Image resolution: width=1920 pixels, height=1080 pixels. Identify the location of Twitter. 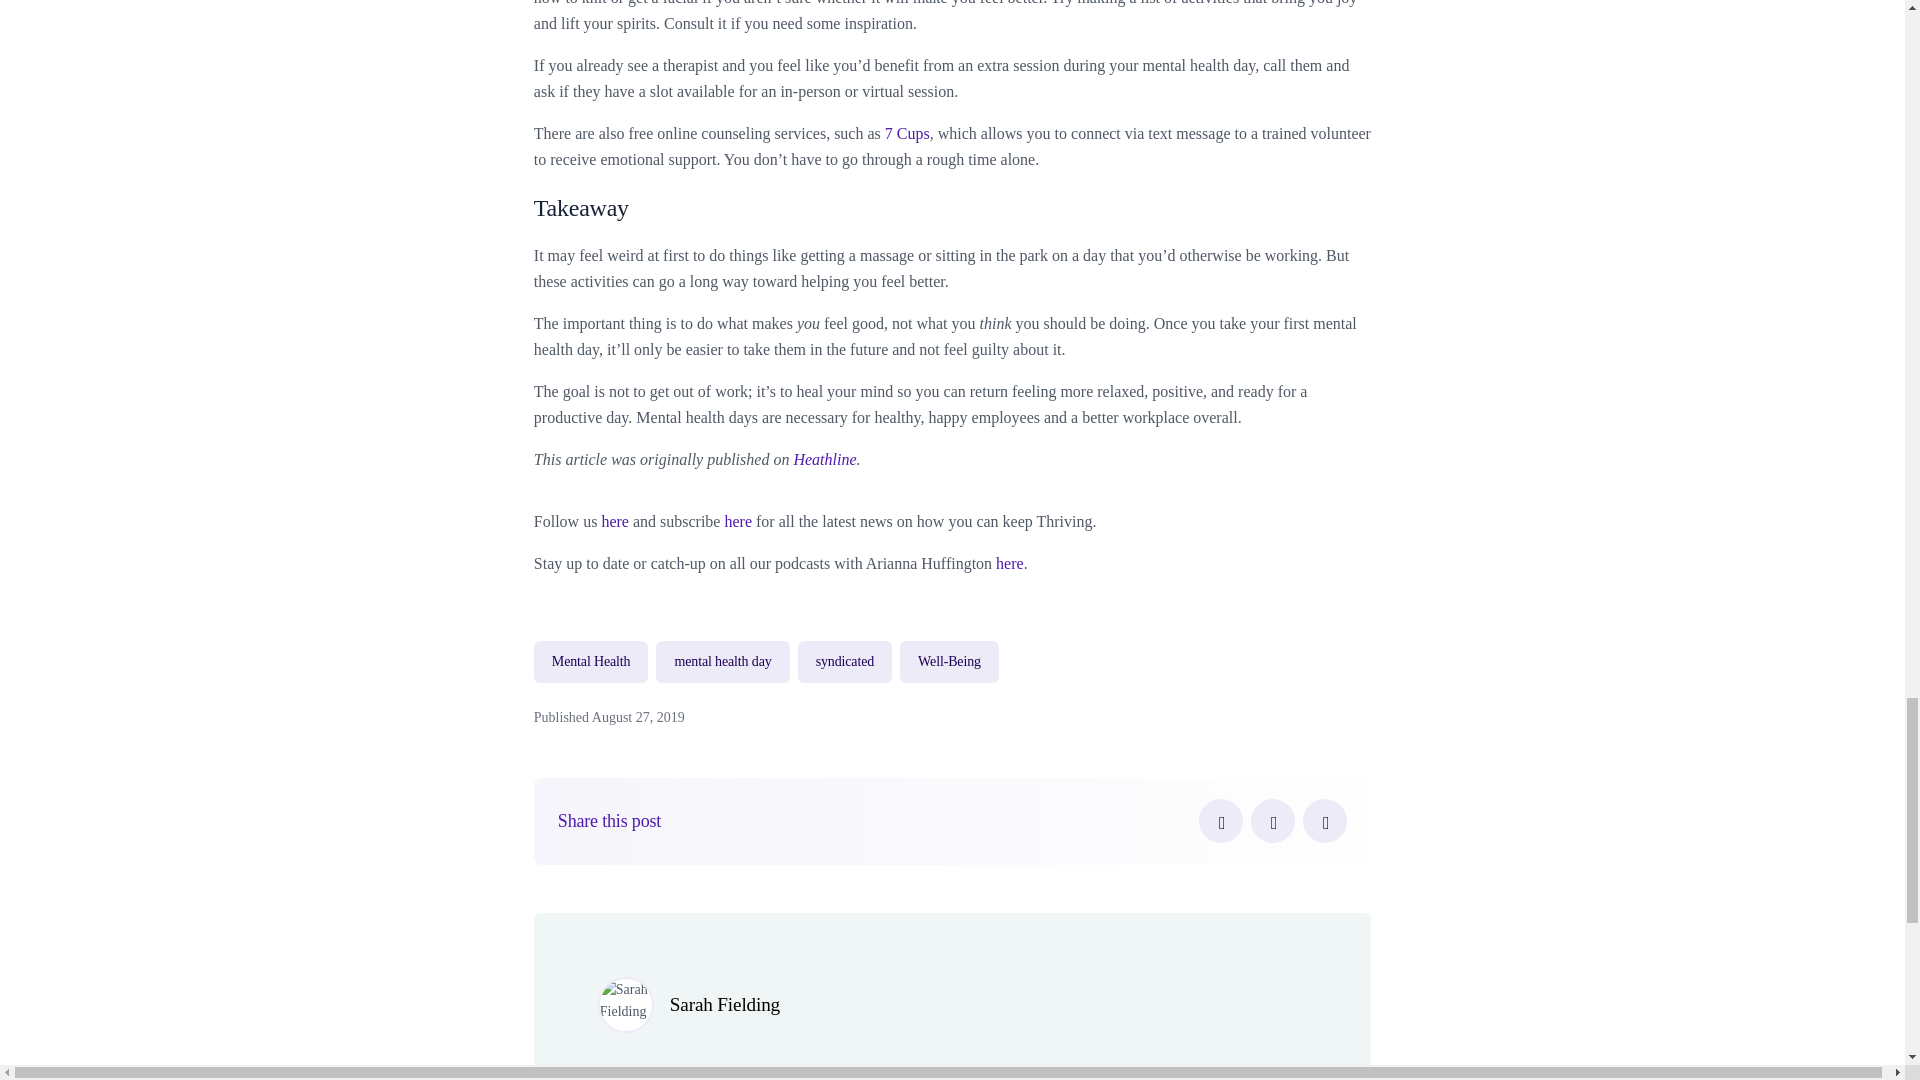
(1272, 821).